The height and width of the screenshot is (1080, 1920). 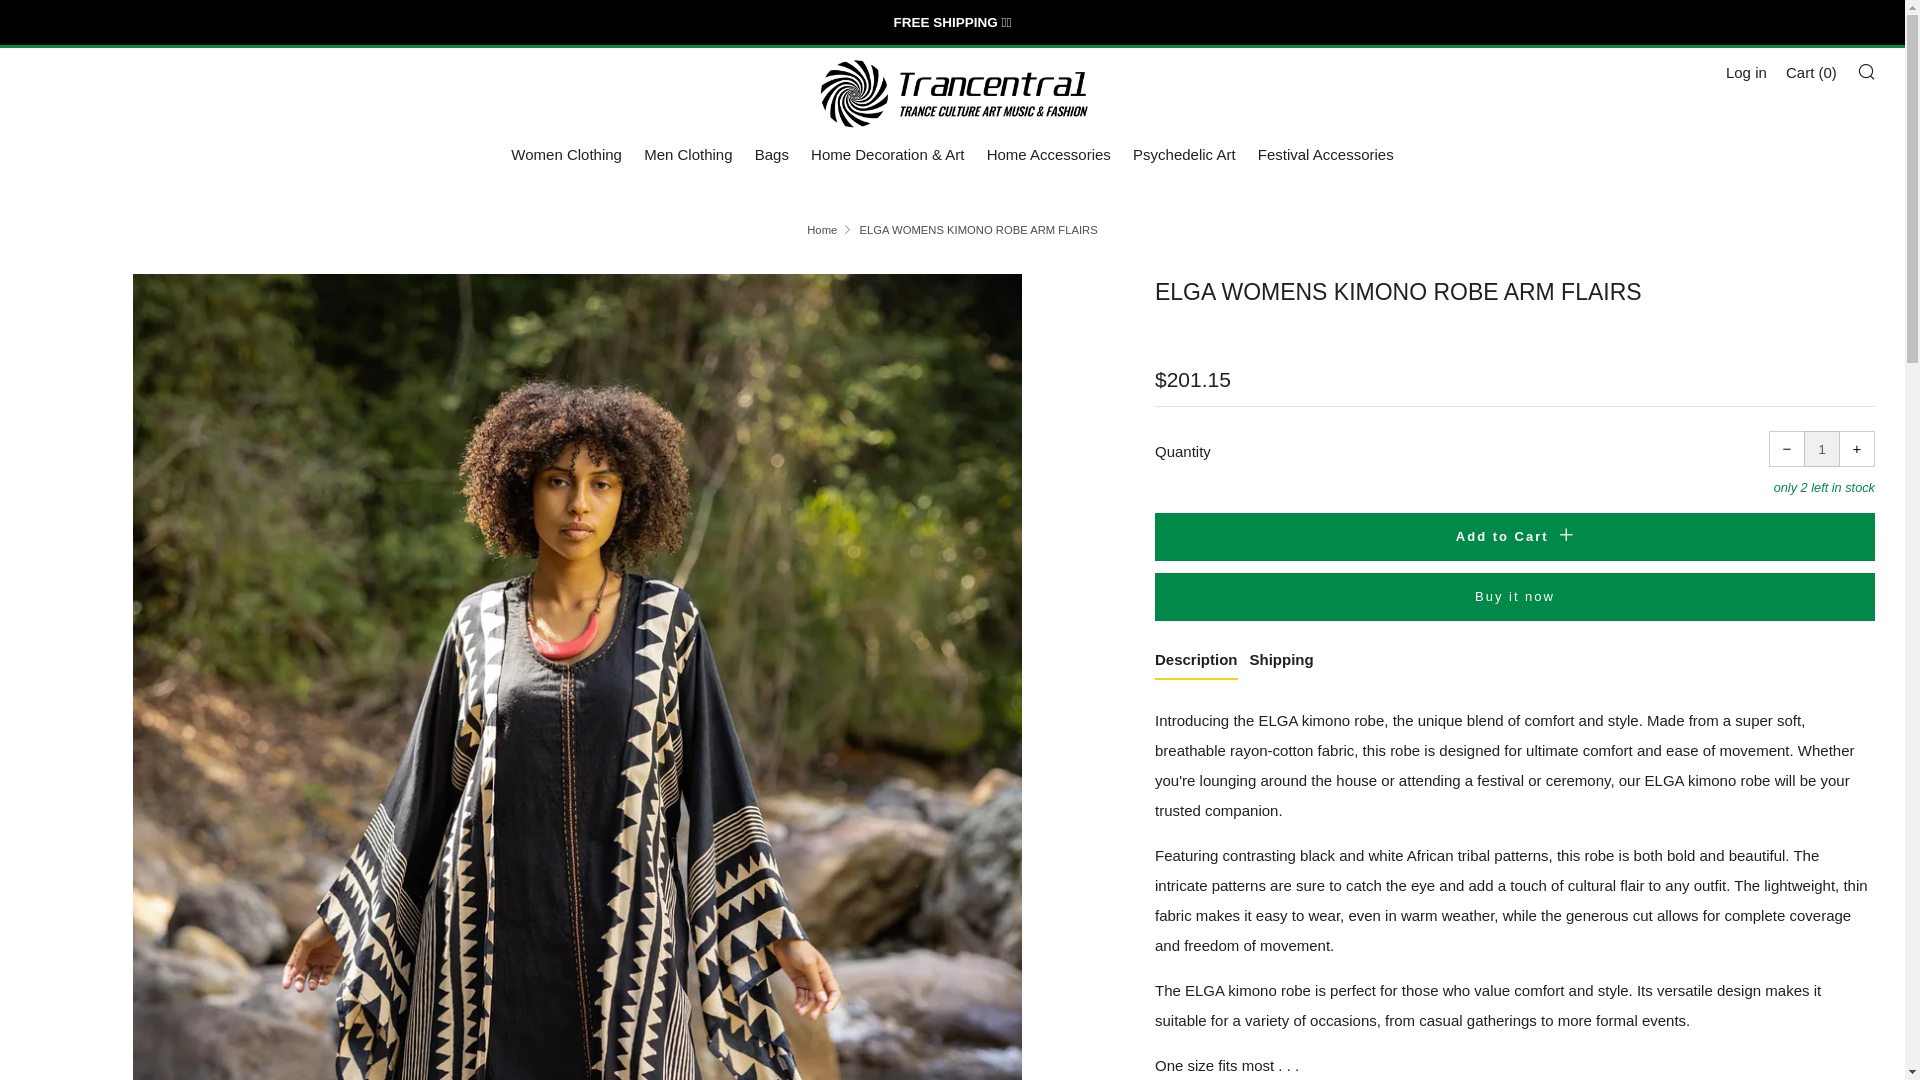 What do you see at coordinates (1048, 154) in the screenshot?
I see `Home Accessories` at bounding box center [1048, 154].